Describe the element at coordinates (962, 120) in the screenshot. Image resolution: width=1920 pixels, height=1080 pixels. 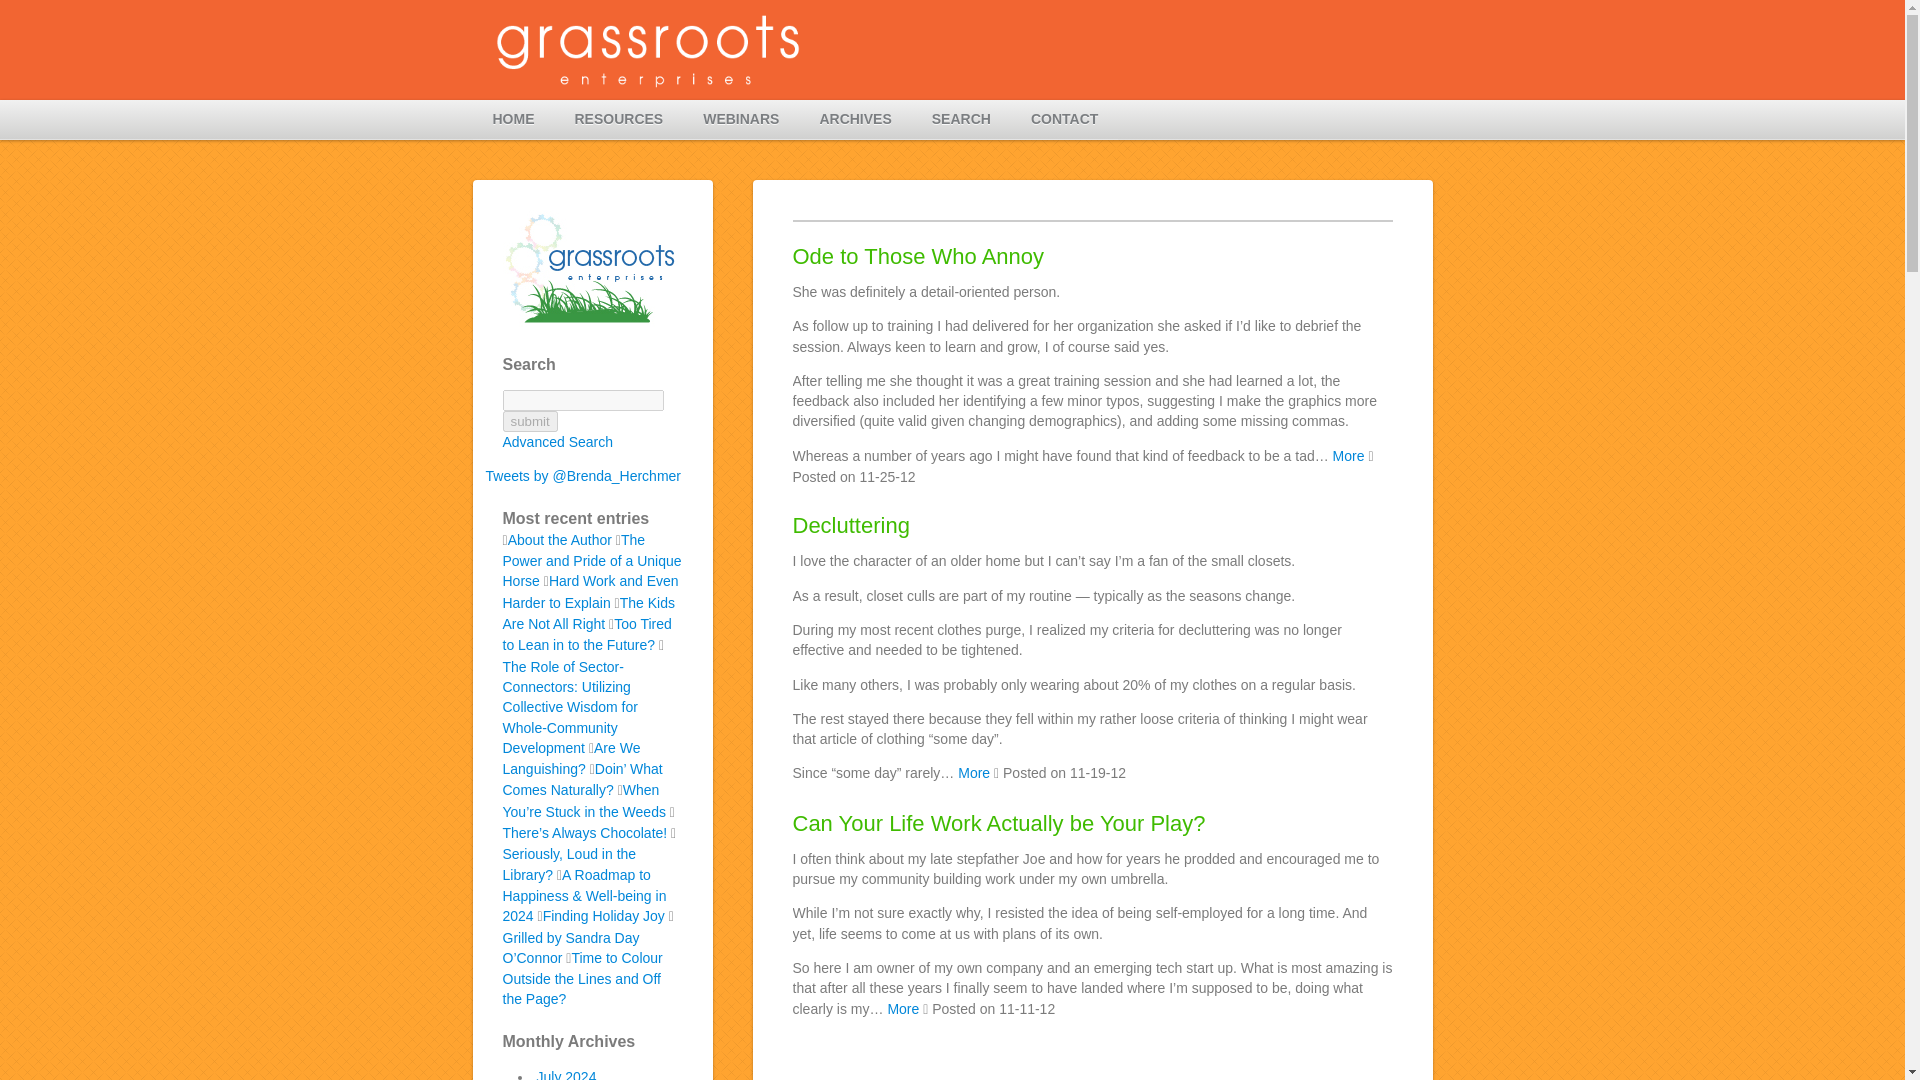
I see `SEARCH` at that location.